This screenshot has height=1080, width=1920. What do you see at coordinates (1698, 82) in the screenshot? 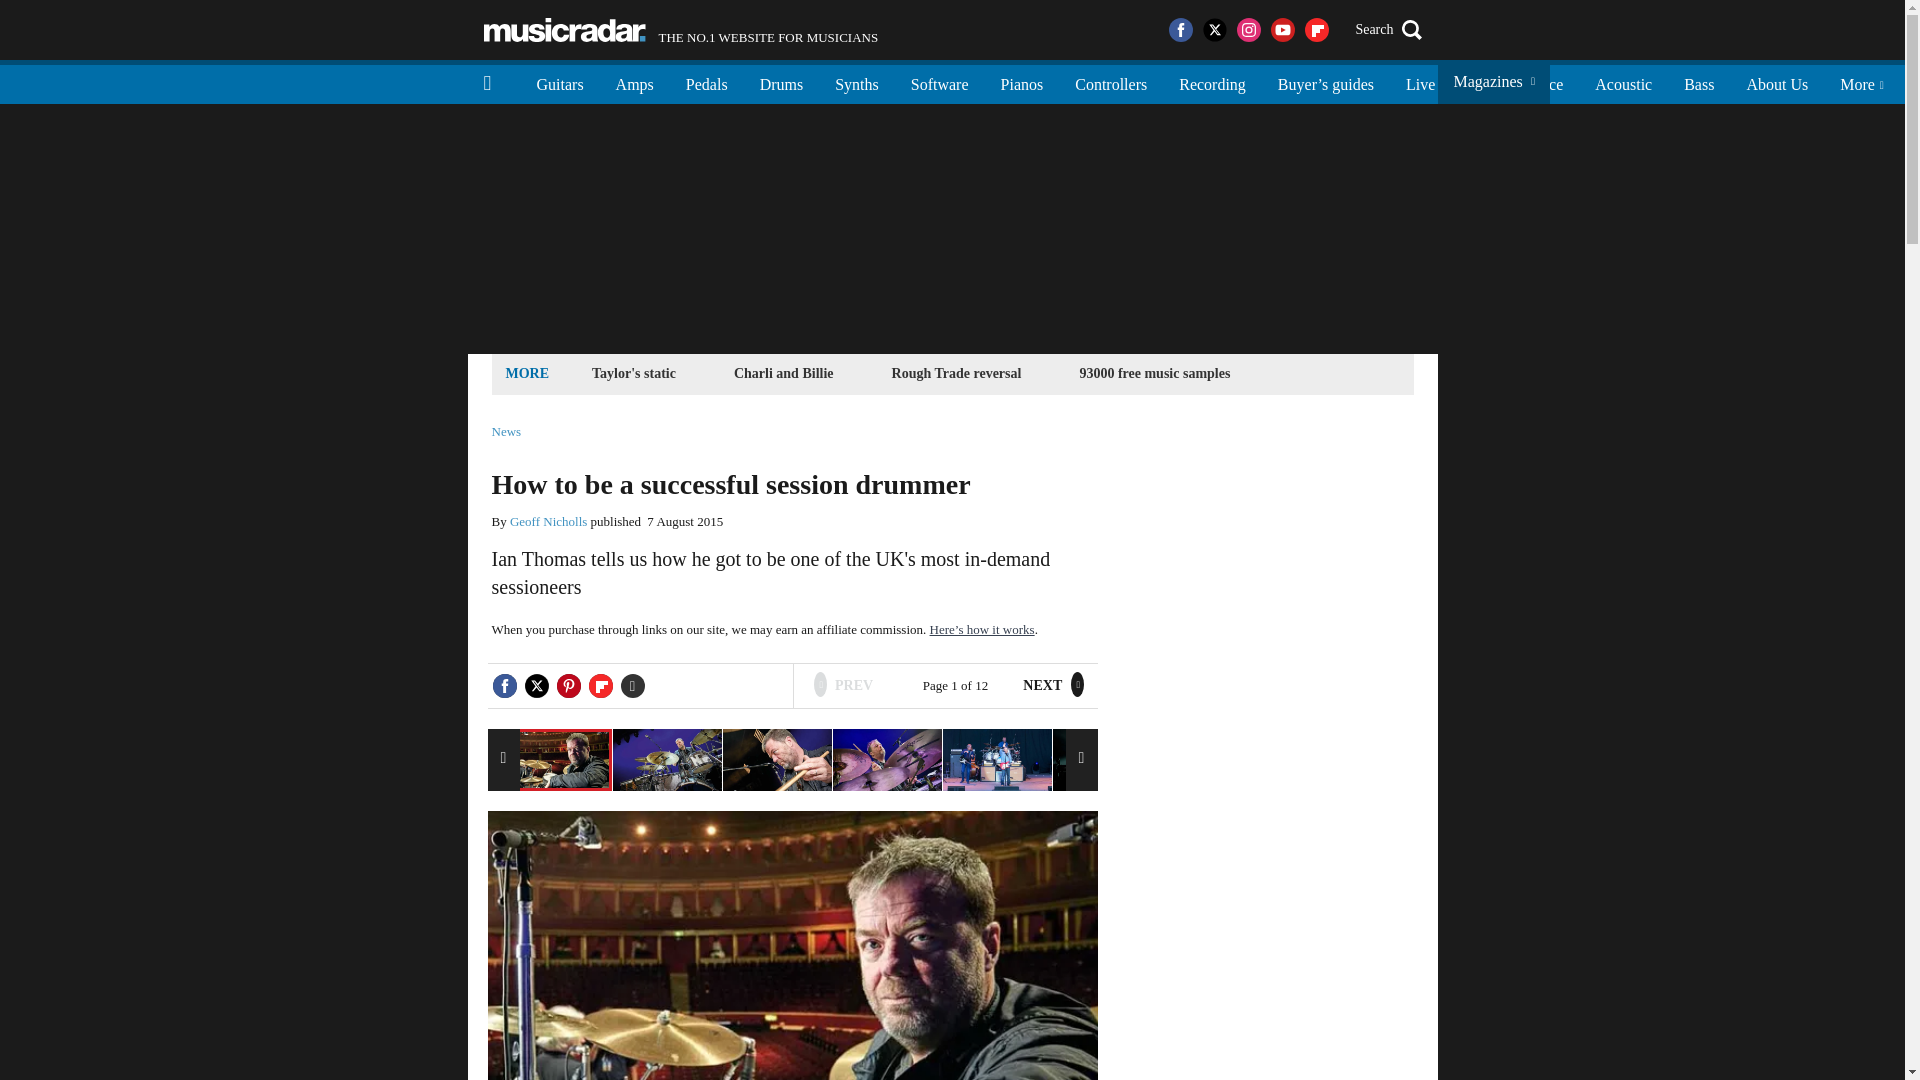
I see `Bass` at bounding box center [1698, 82].